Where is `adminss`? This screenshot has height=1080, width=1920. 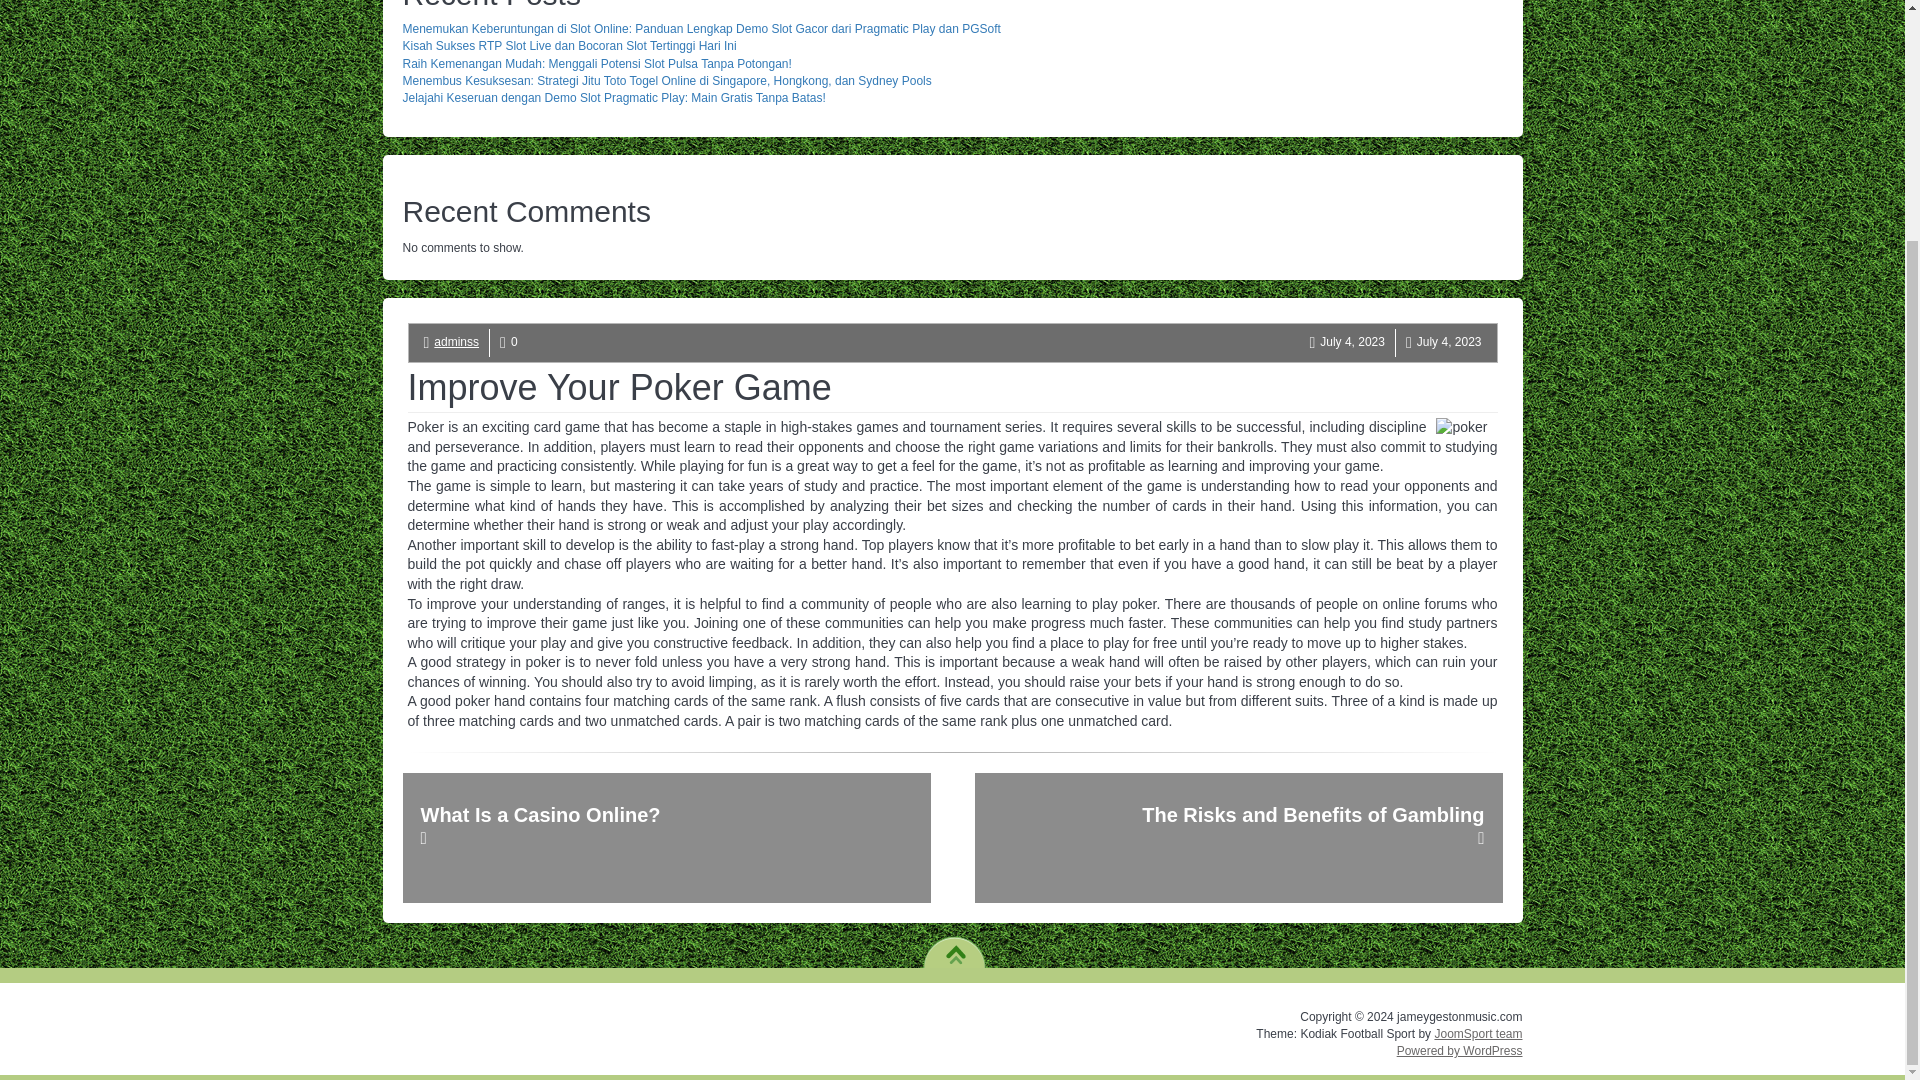 adminss is located at coordinates (456, 341).